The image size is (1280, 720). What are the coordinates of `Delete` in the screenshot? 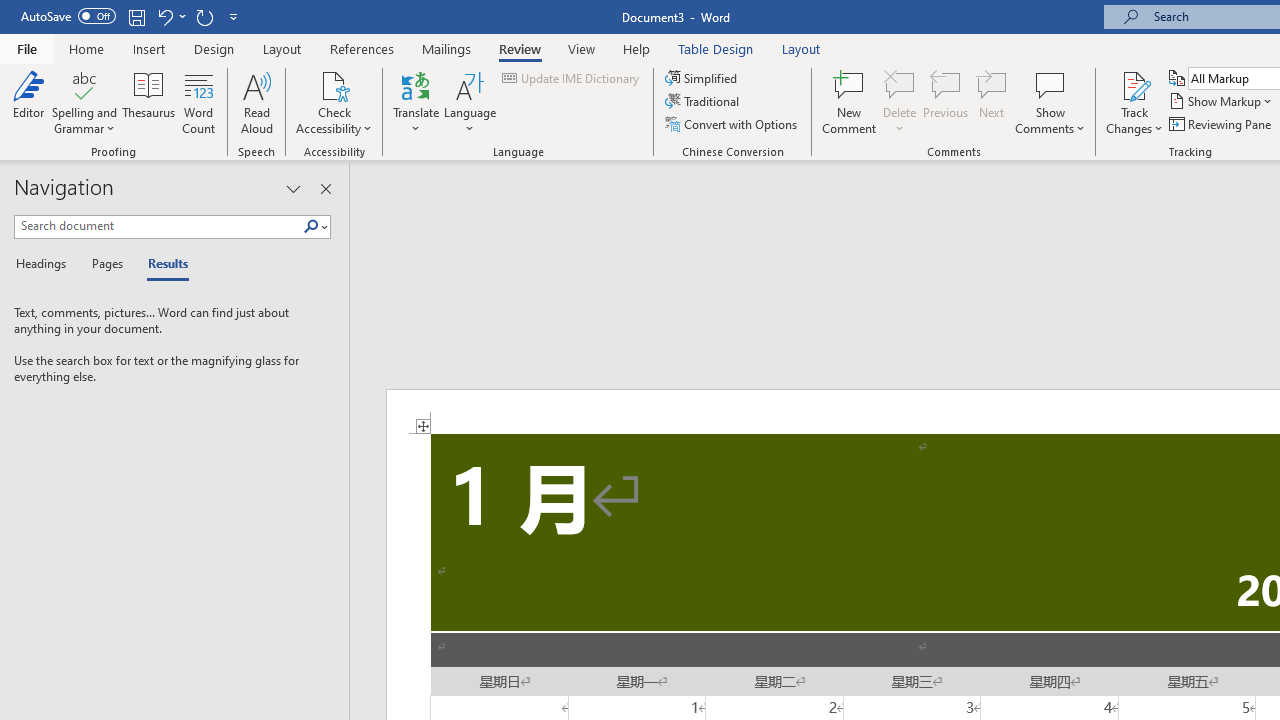 It's located at (900, 84).